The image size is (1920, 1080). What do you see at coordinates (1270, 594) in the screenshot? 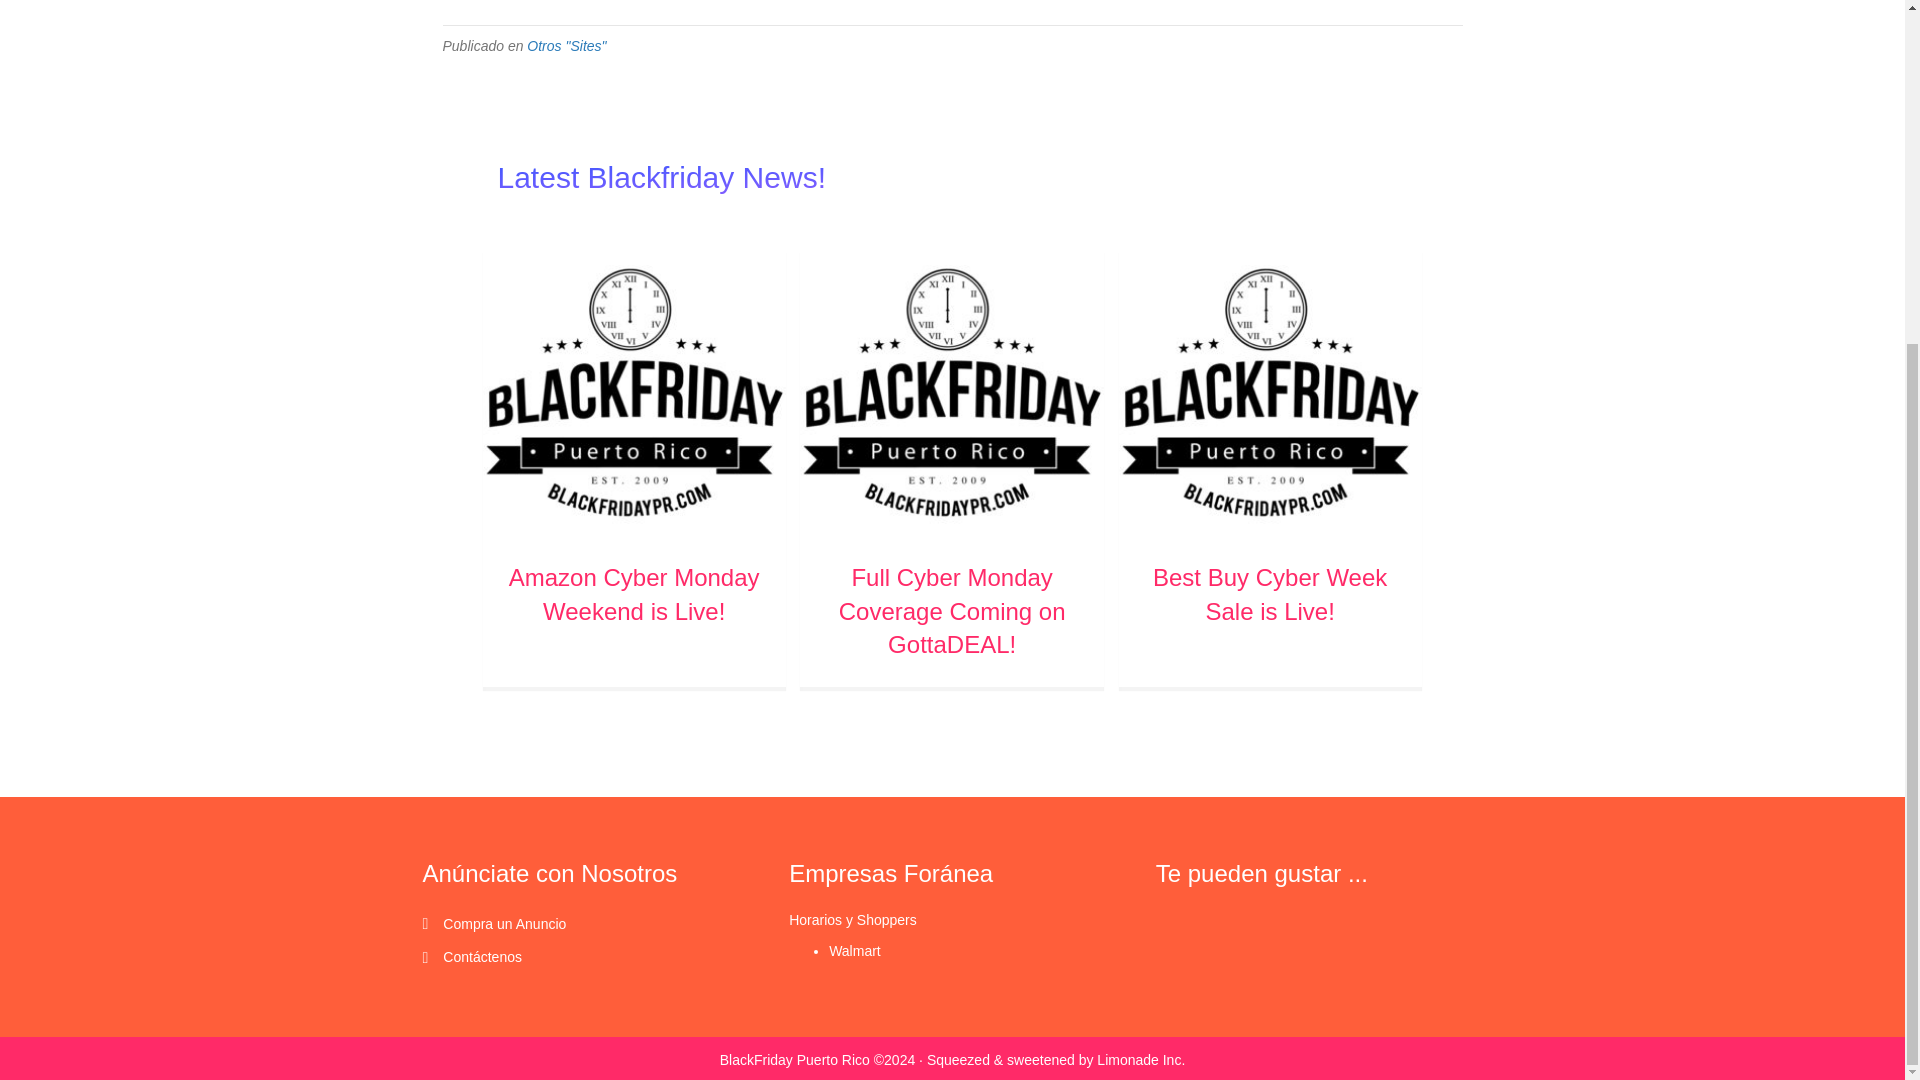
I see `Best Buy Cyber Week Sale is Live!` at bounding box center [1270, 594].